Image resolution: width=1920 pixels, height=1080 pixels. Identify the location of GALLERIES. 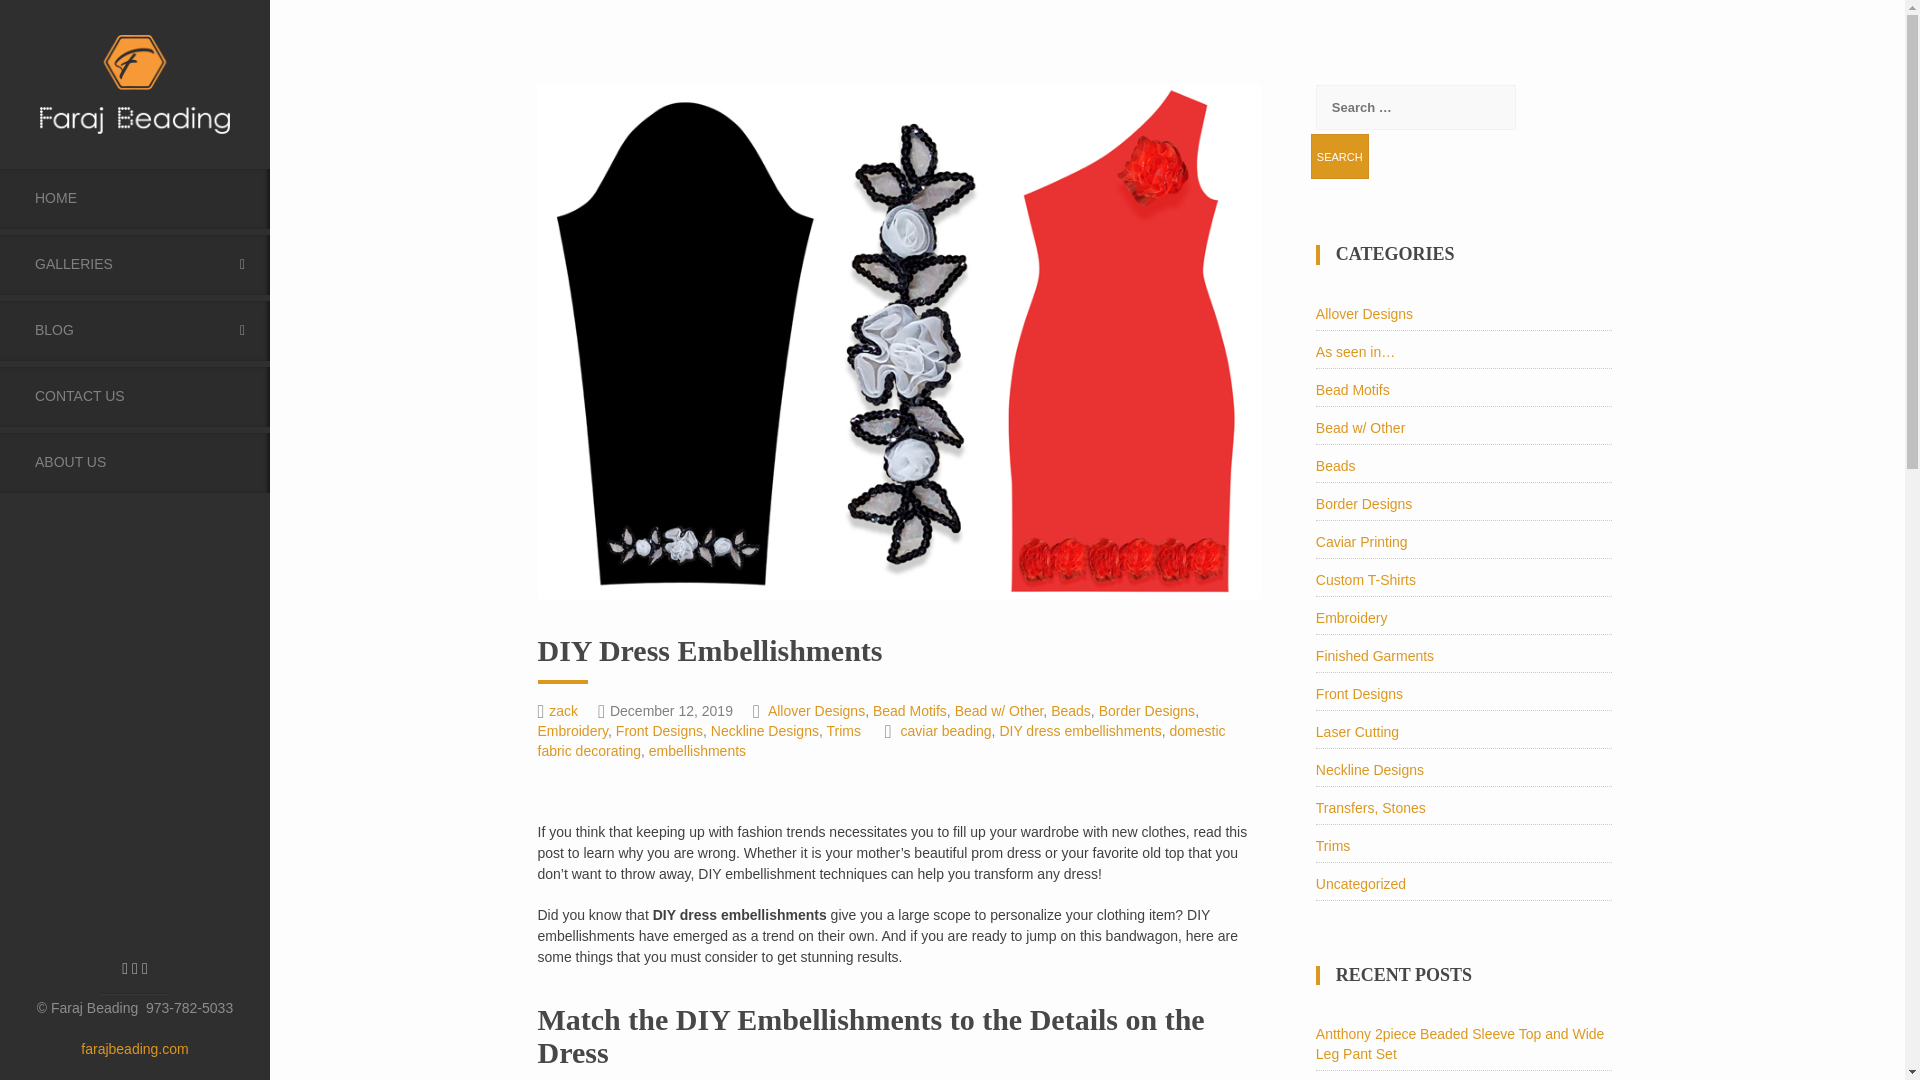
(135, 264).